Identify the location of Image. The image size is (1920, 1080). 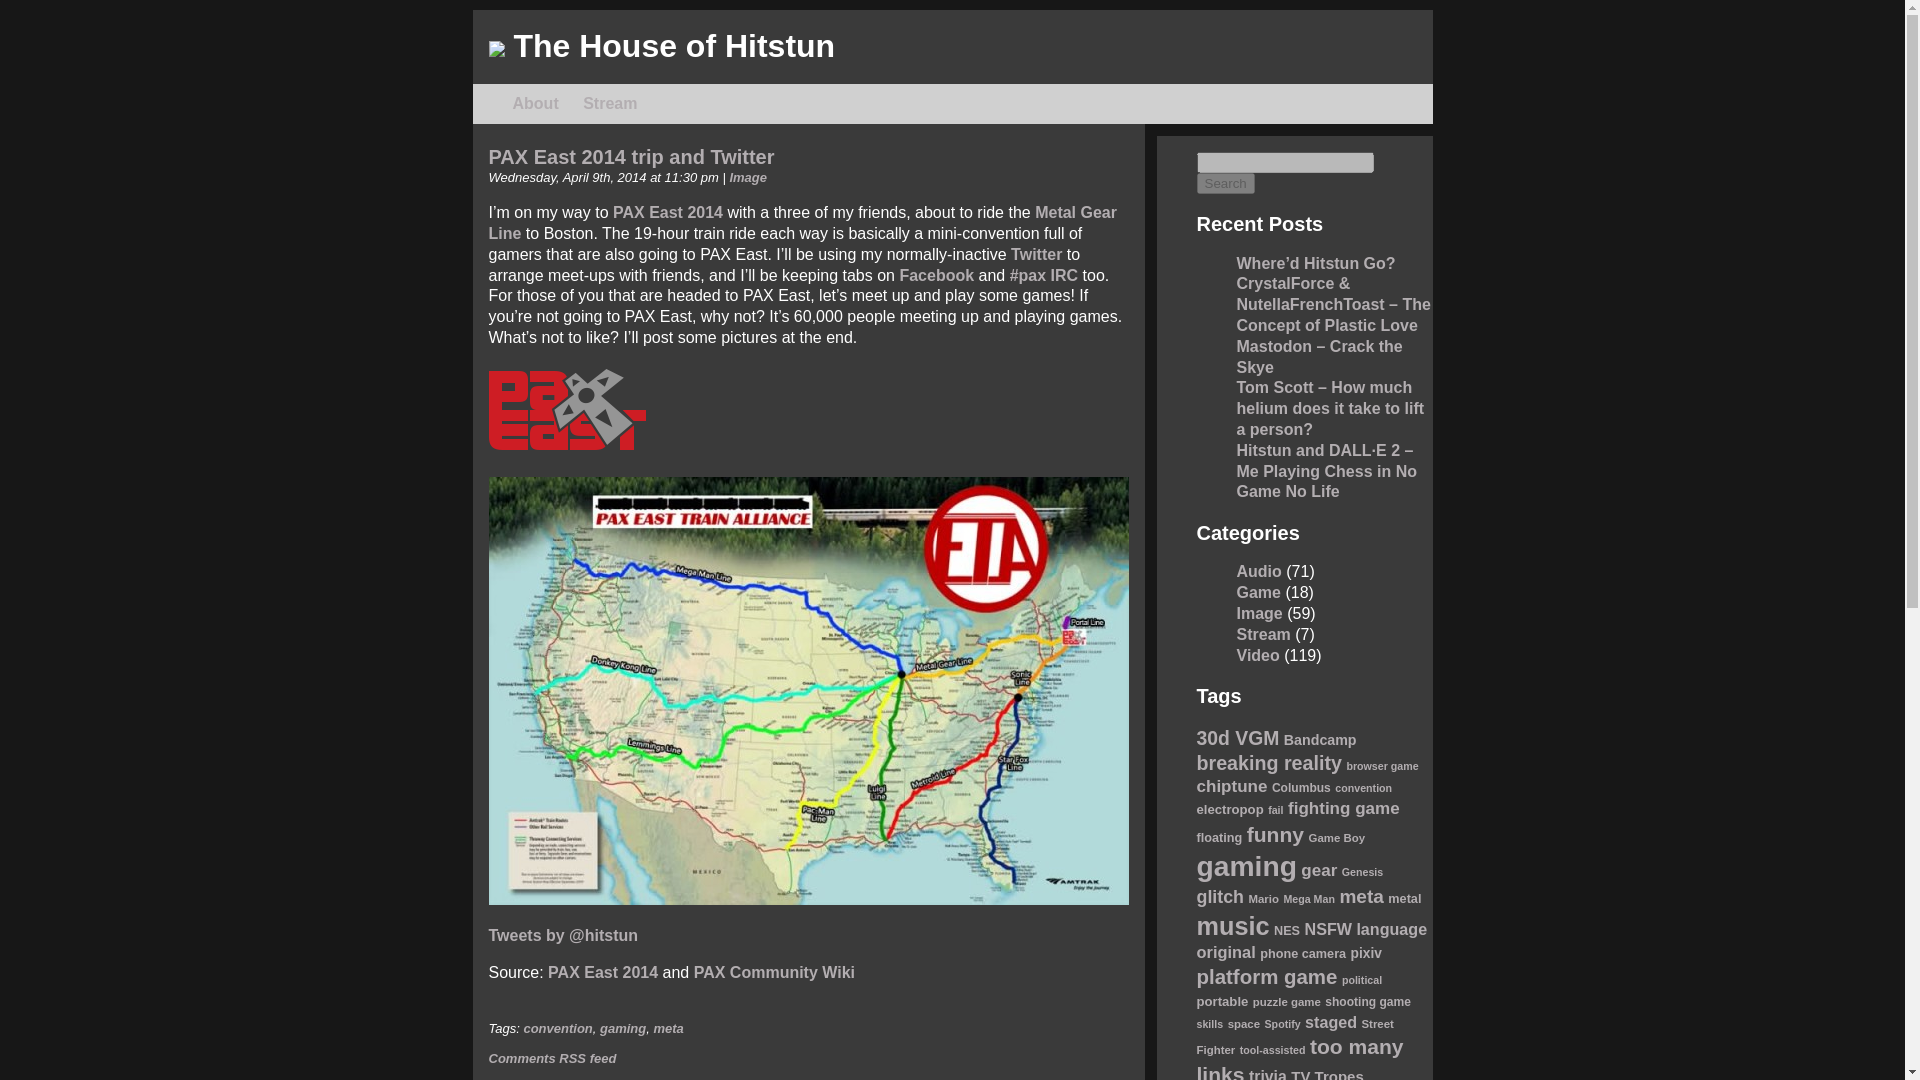
(748, 176).